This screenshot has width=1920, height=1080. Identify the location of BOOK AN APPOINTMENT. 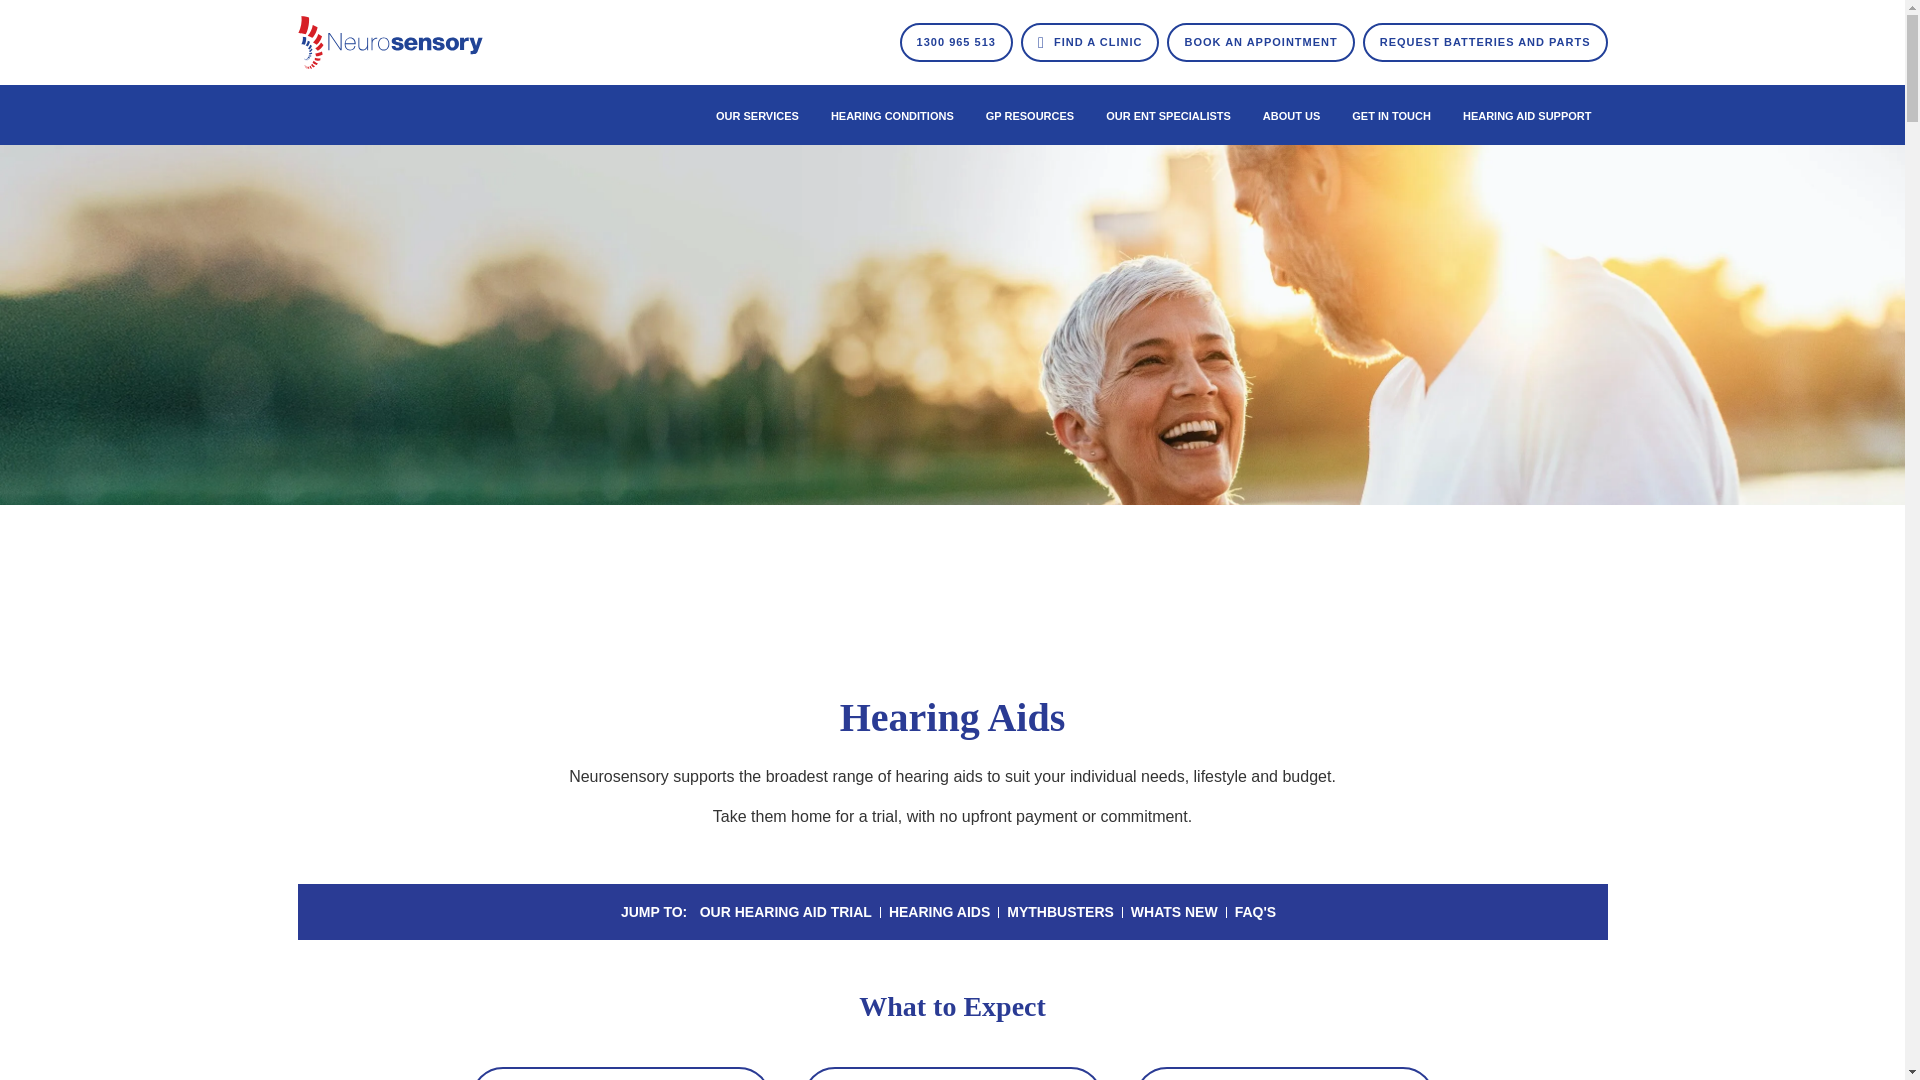
(1260, 42).